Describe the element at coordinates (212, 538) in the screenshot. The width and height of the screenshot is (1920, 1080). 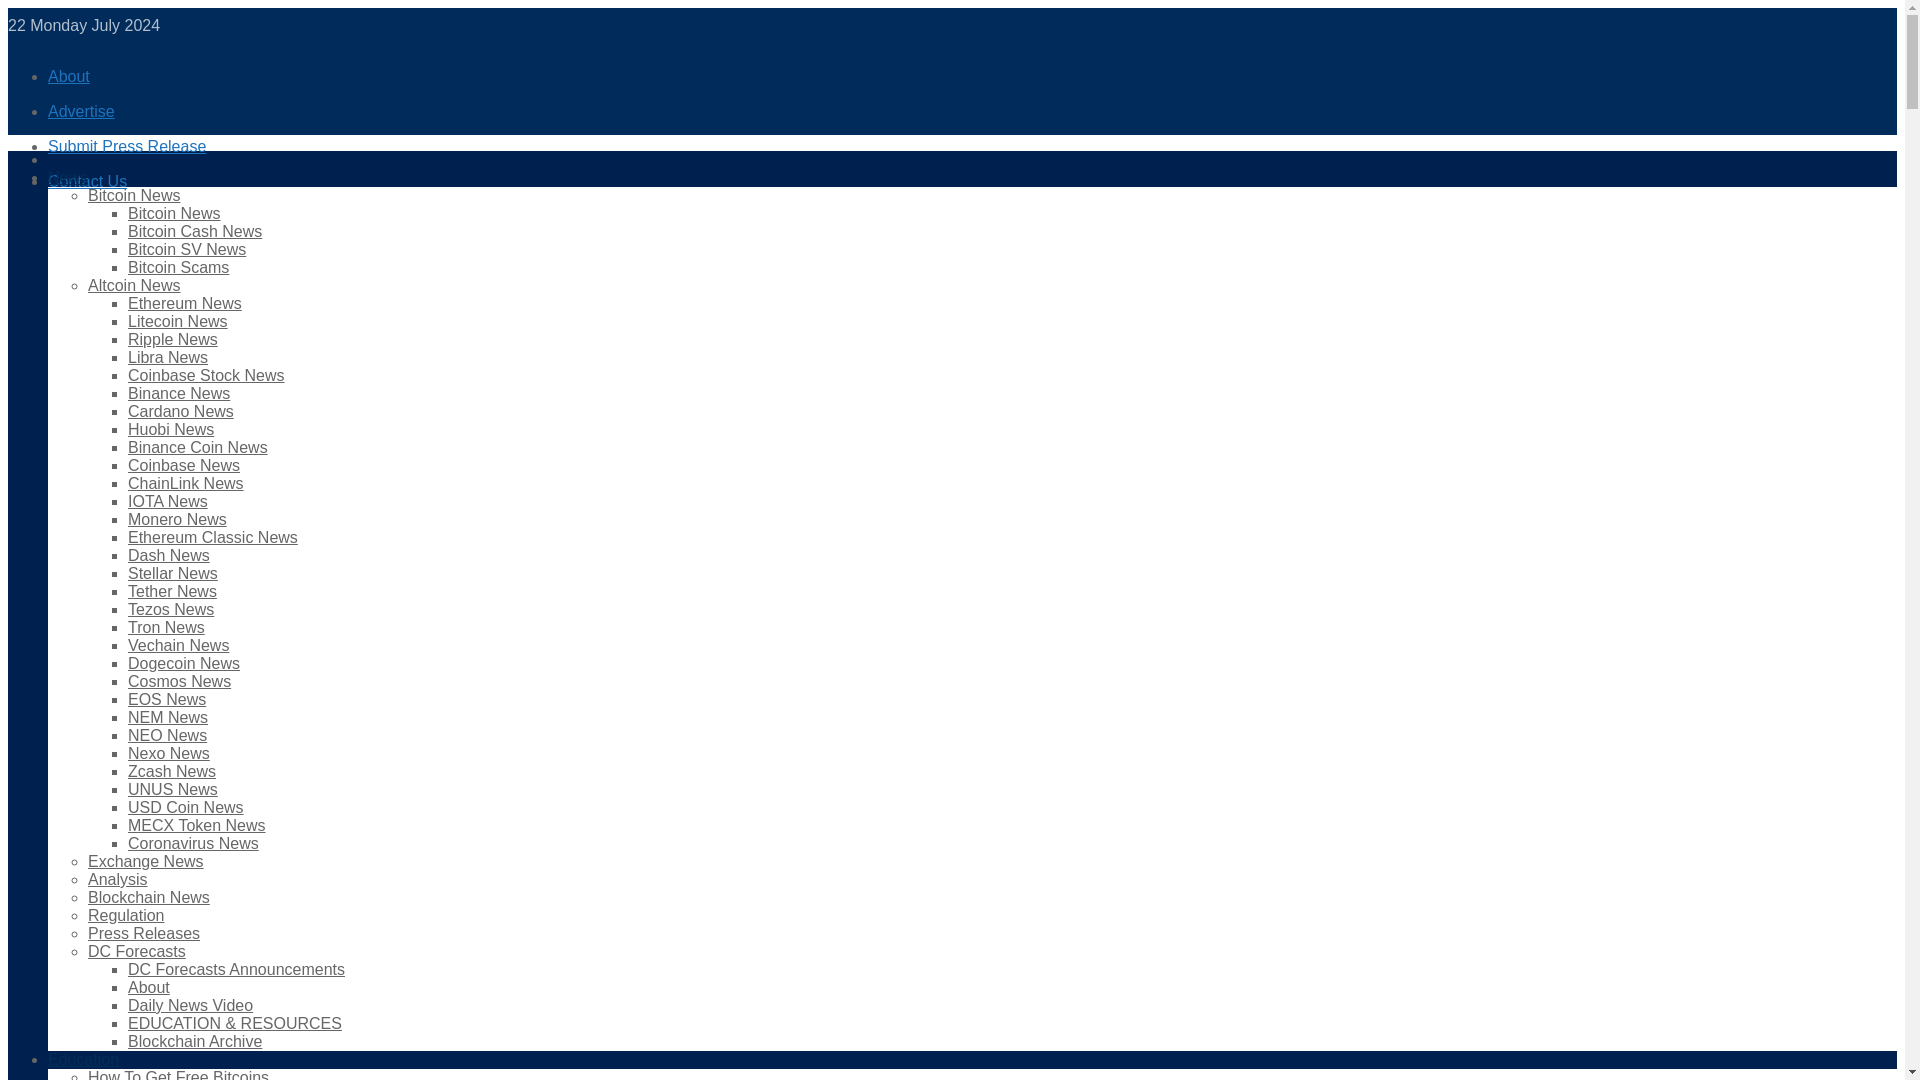
I see `Ethereum Classic News` at that location.